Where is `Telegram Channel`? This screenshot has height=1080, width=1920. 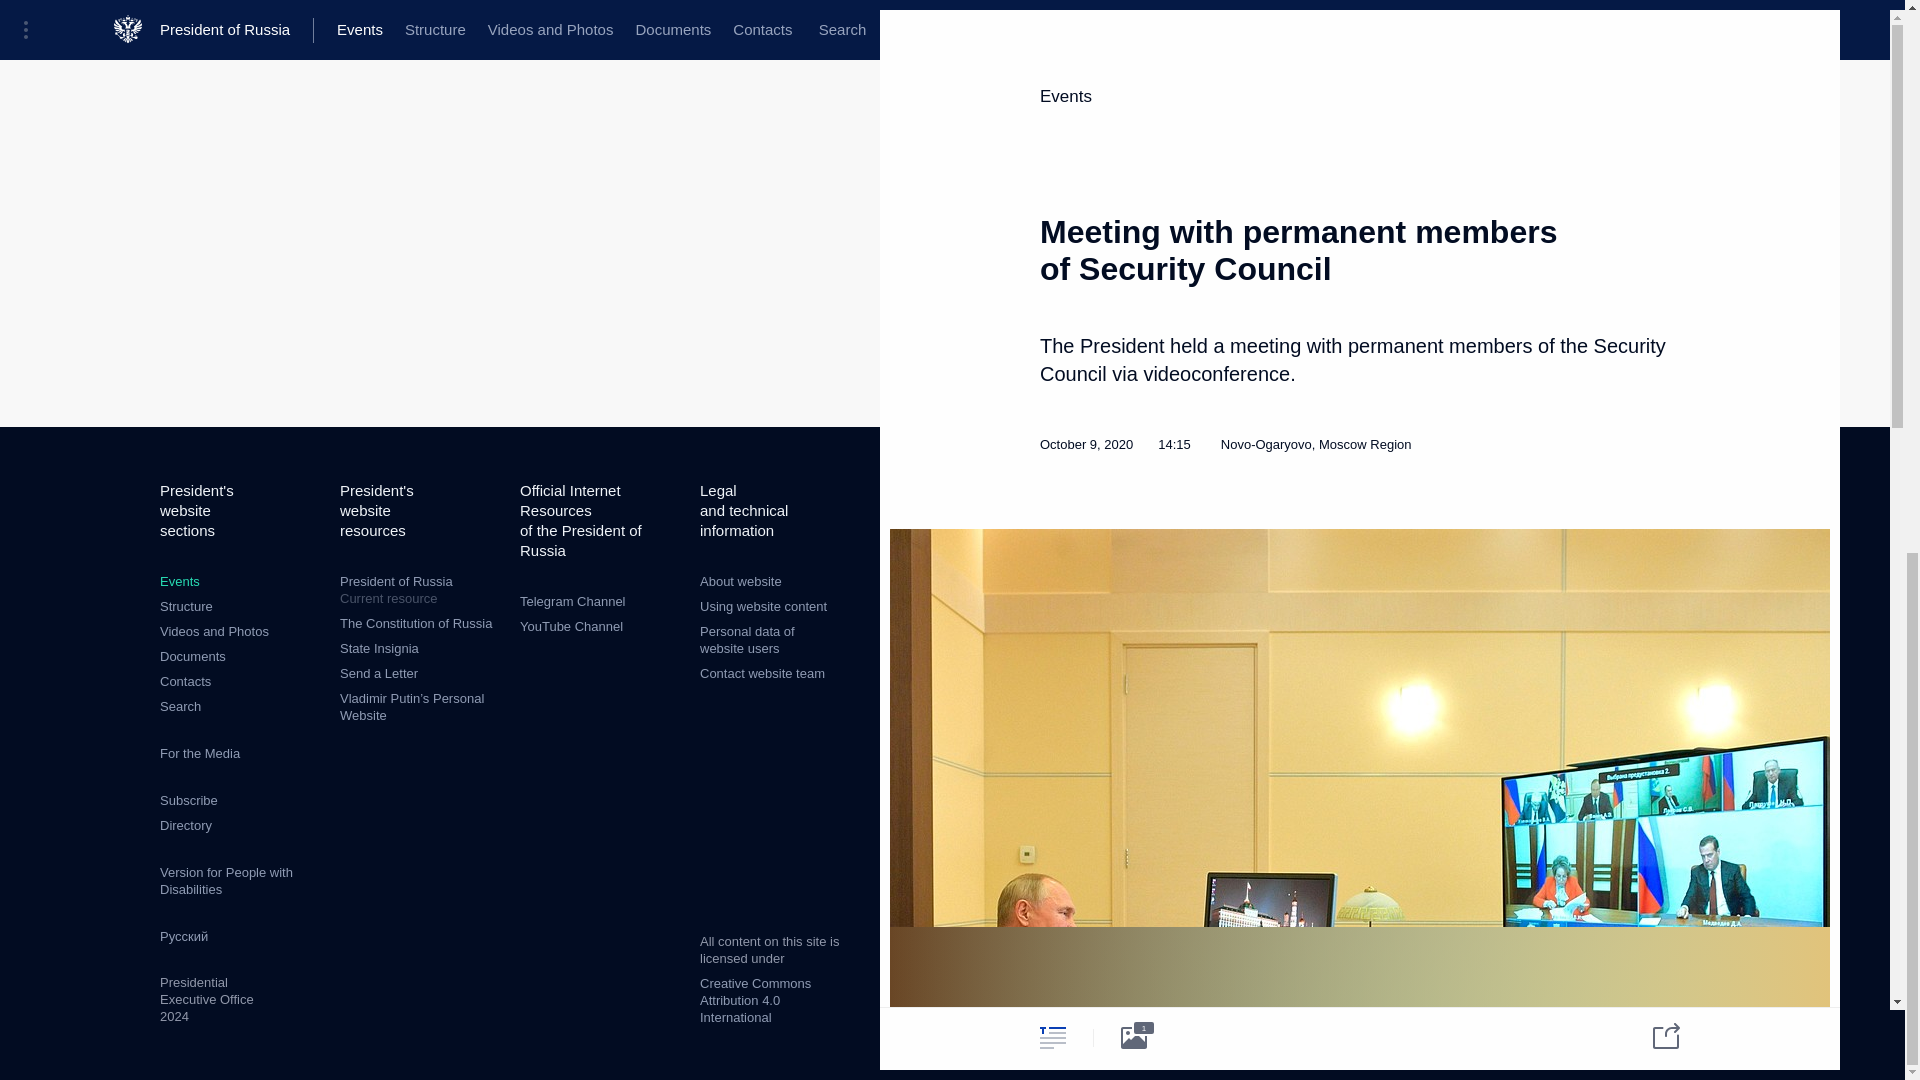 Telegram Channel is located at coordinates (572, 602).